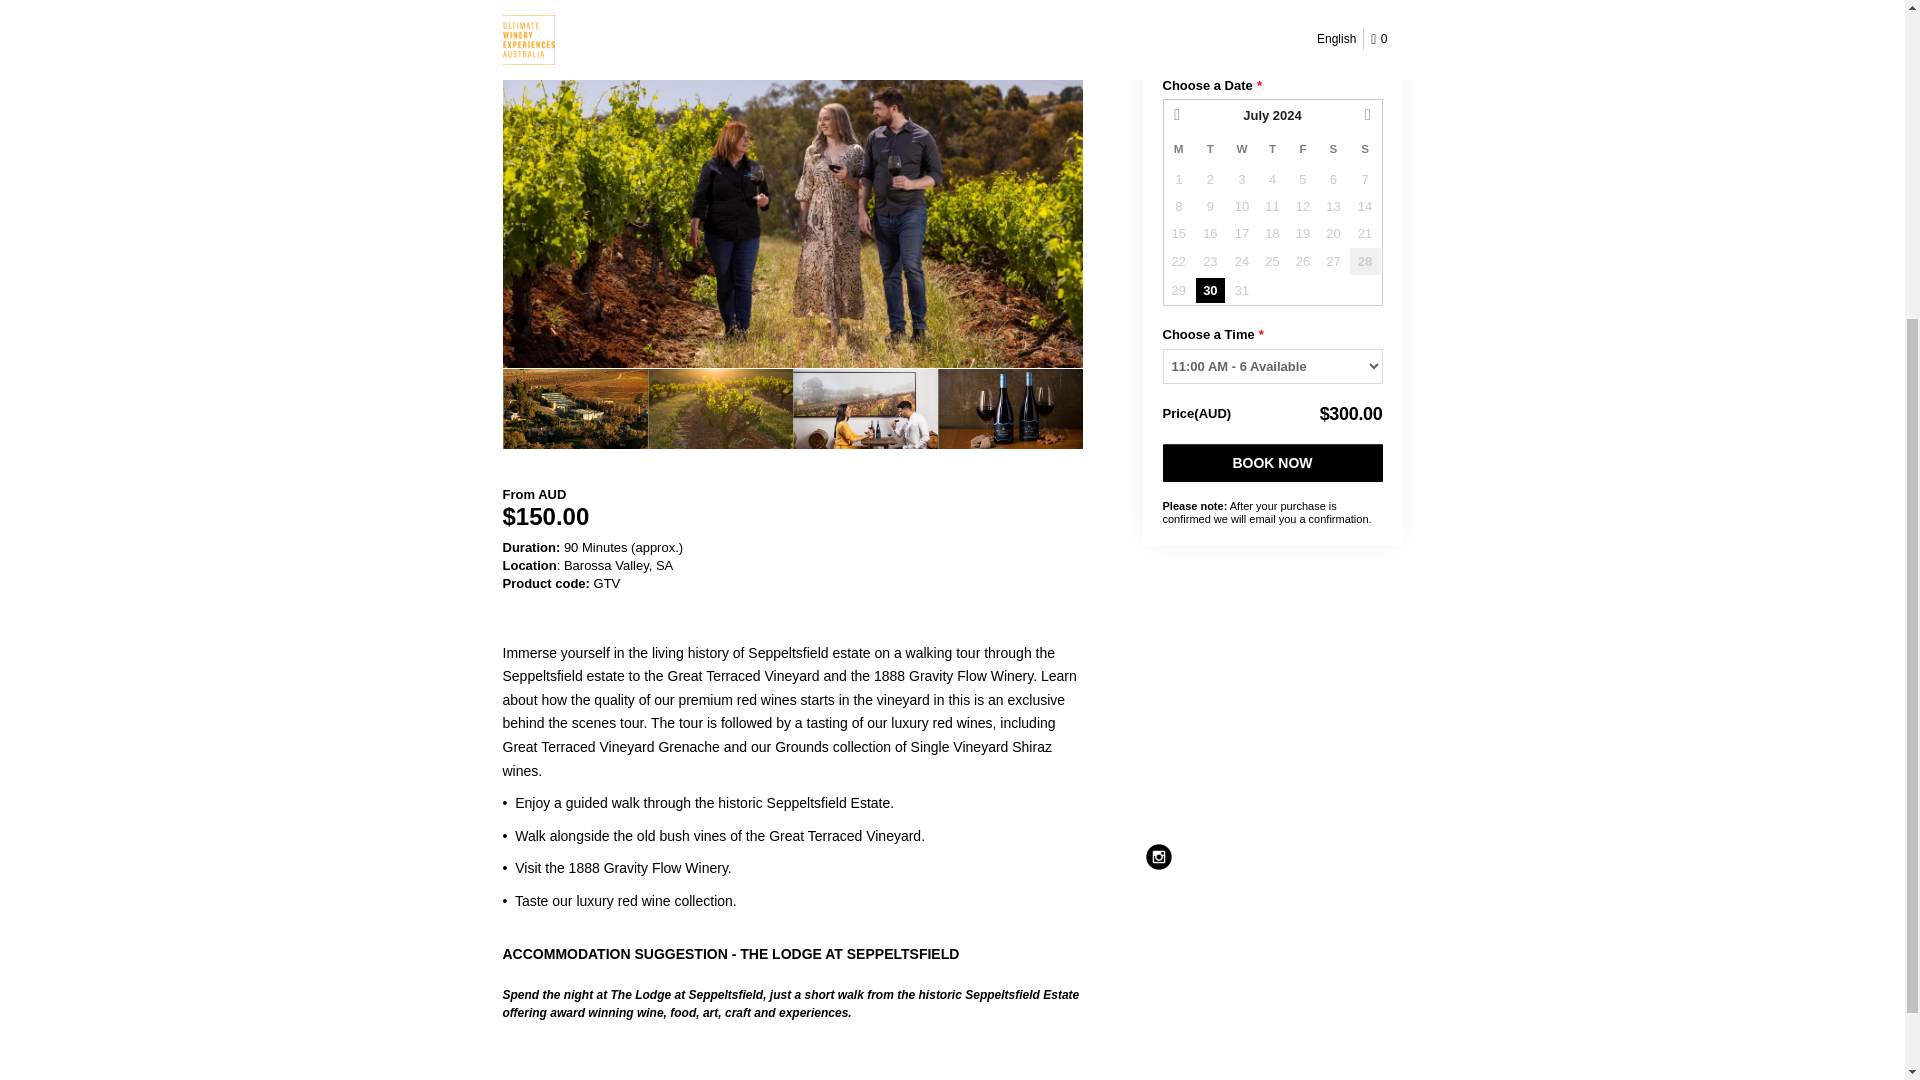 The height and width of the screenshot is (1080, 1920). Describe the element at coordinates (1366, 180) in the screenshot. I see `Not available` at that location.